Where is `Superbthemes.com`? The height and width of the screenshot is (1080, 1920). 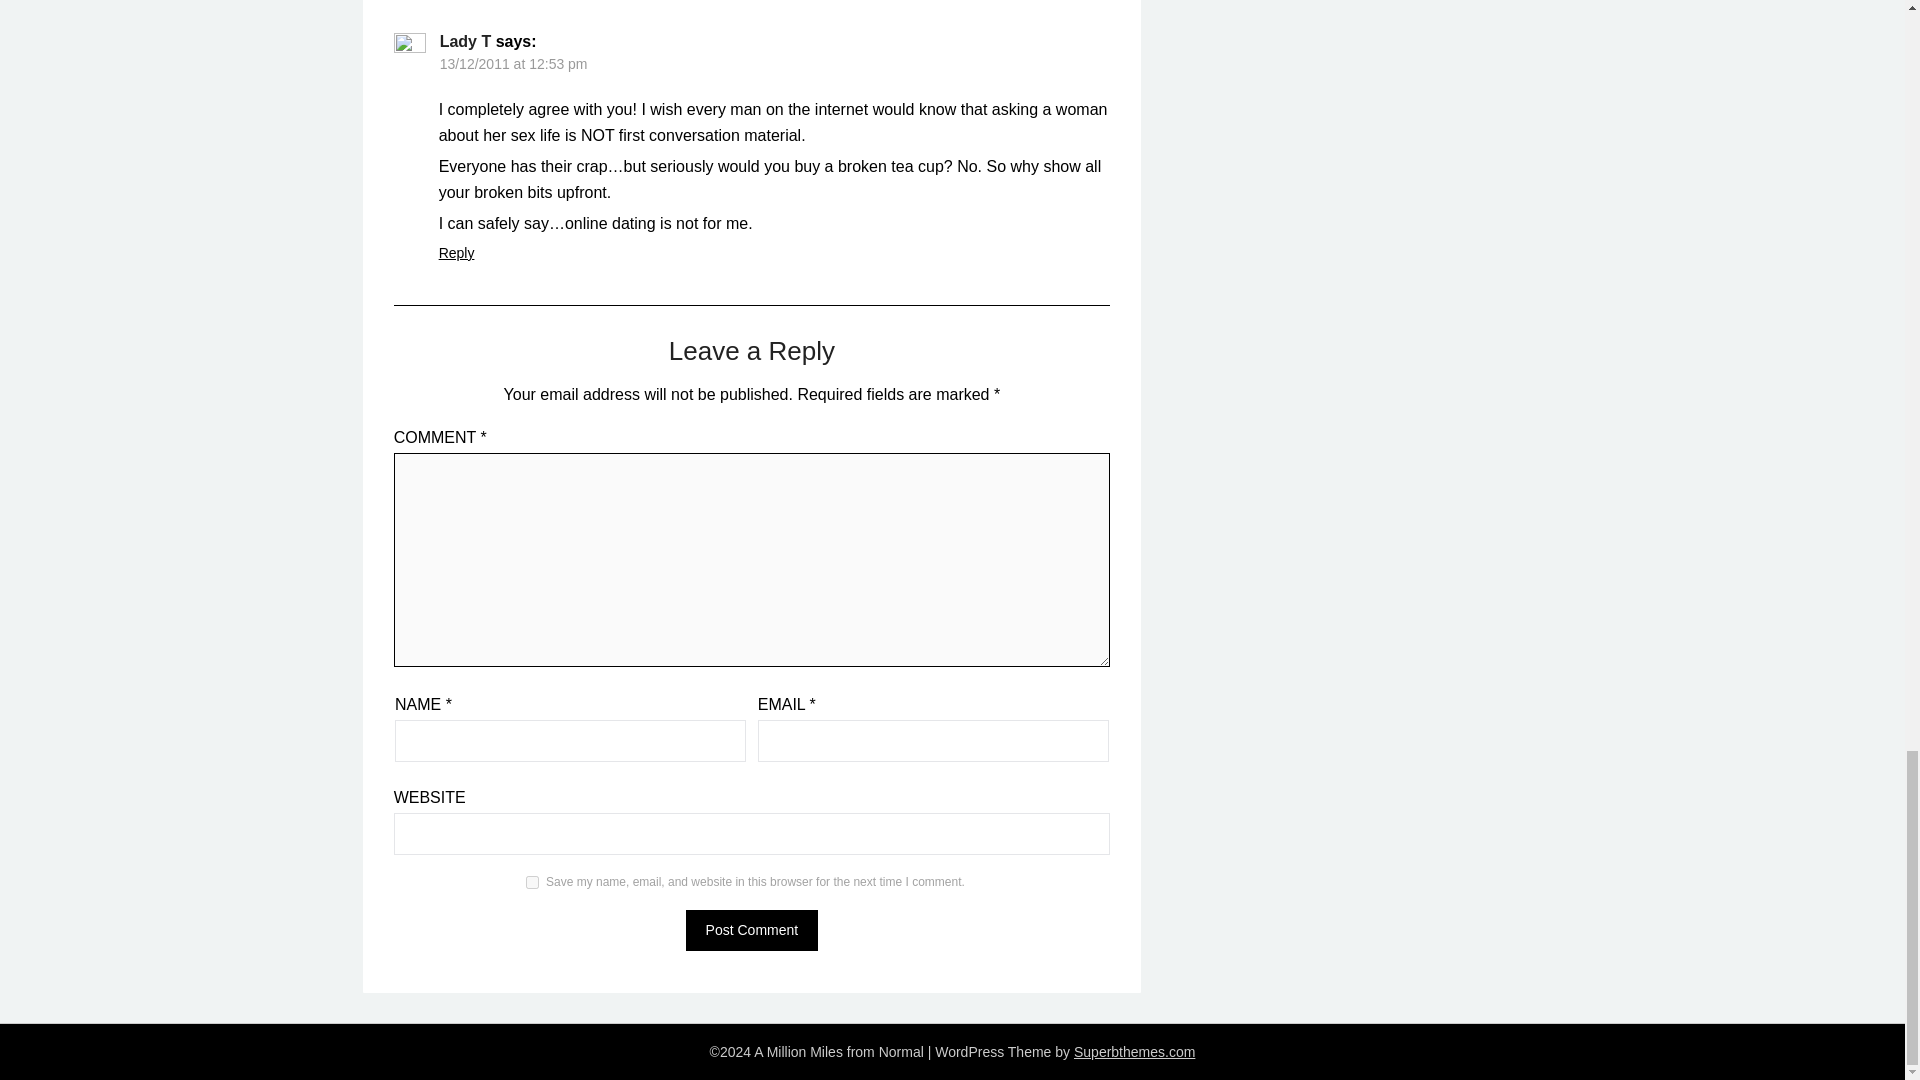
Superbthemes.com is located at coordinates (1134, 1052).